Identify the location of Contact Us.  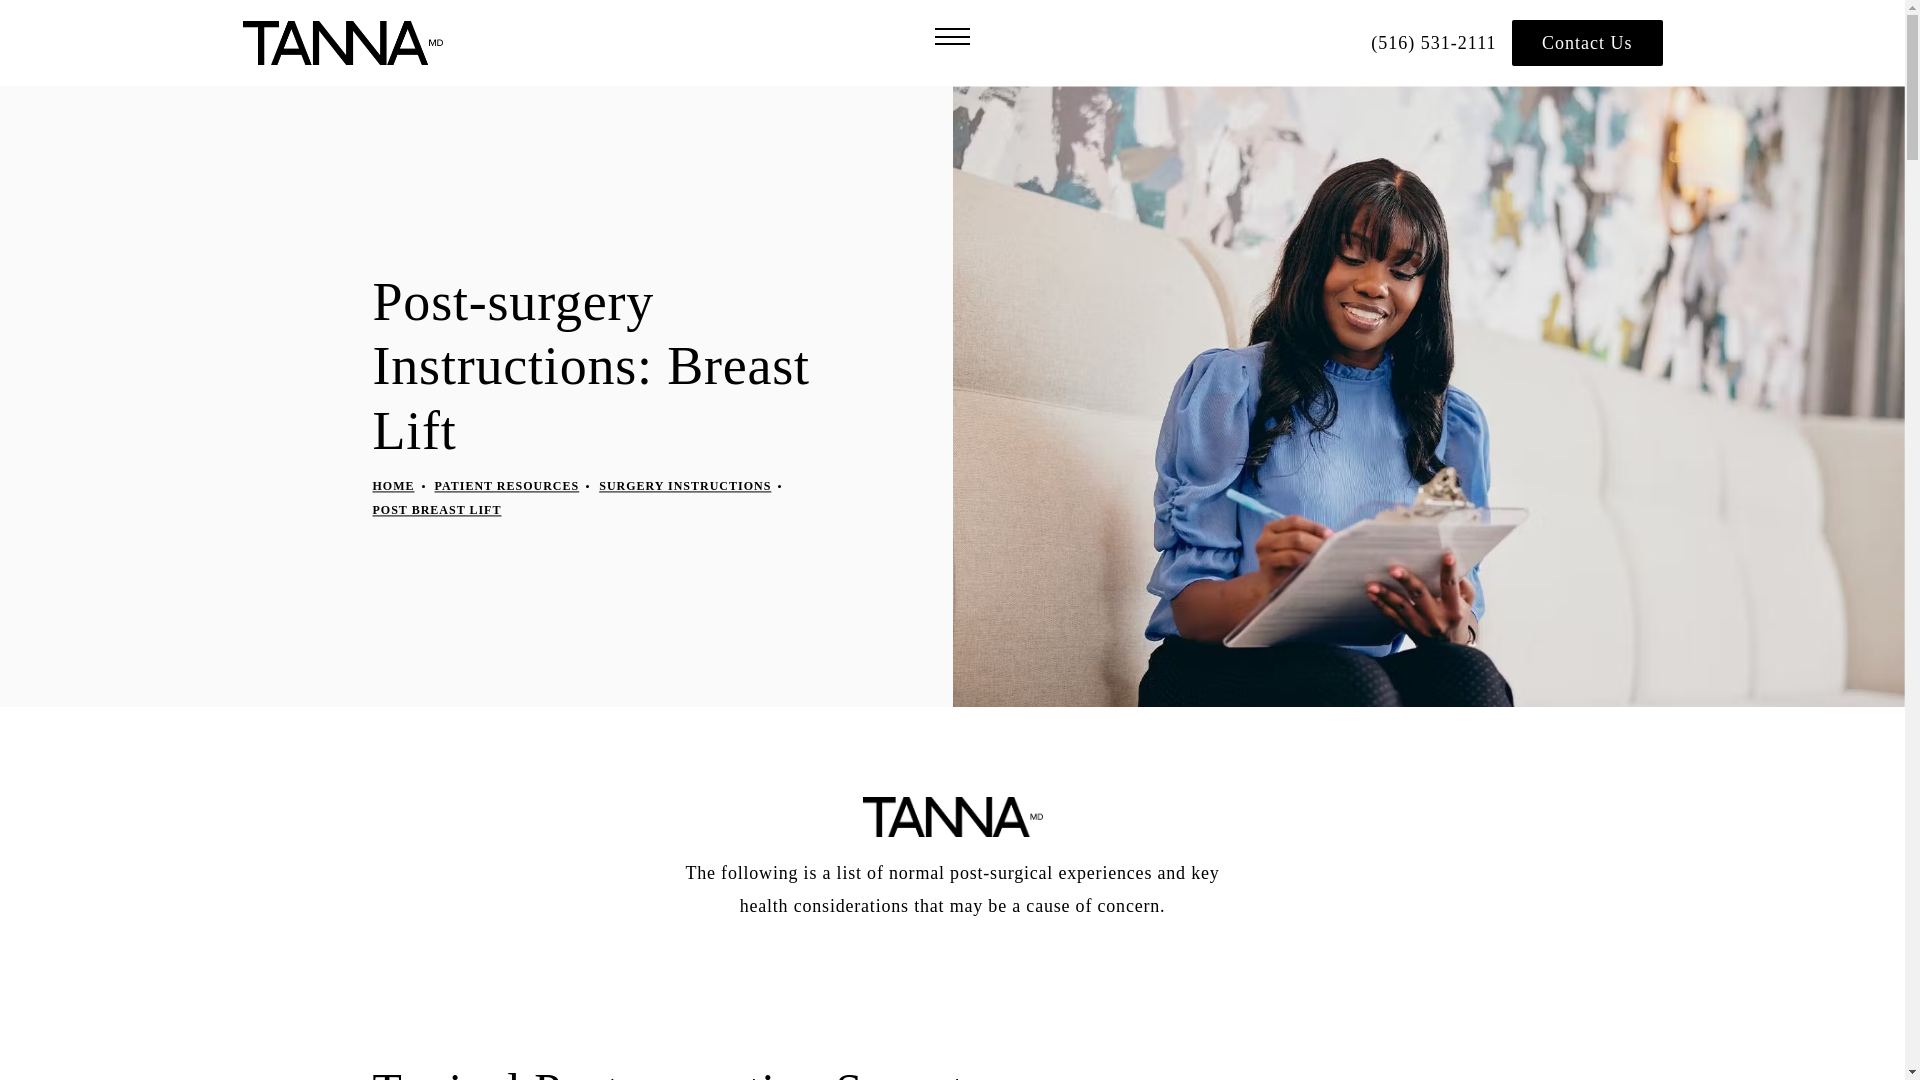
(1587, 42).